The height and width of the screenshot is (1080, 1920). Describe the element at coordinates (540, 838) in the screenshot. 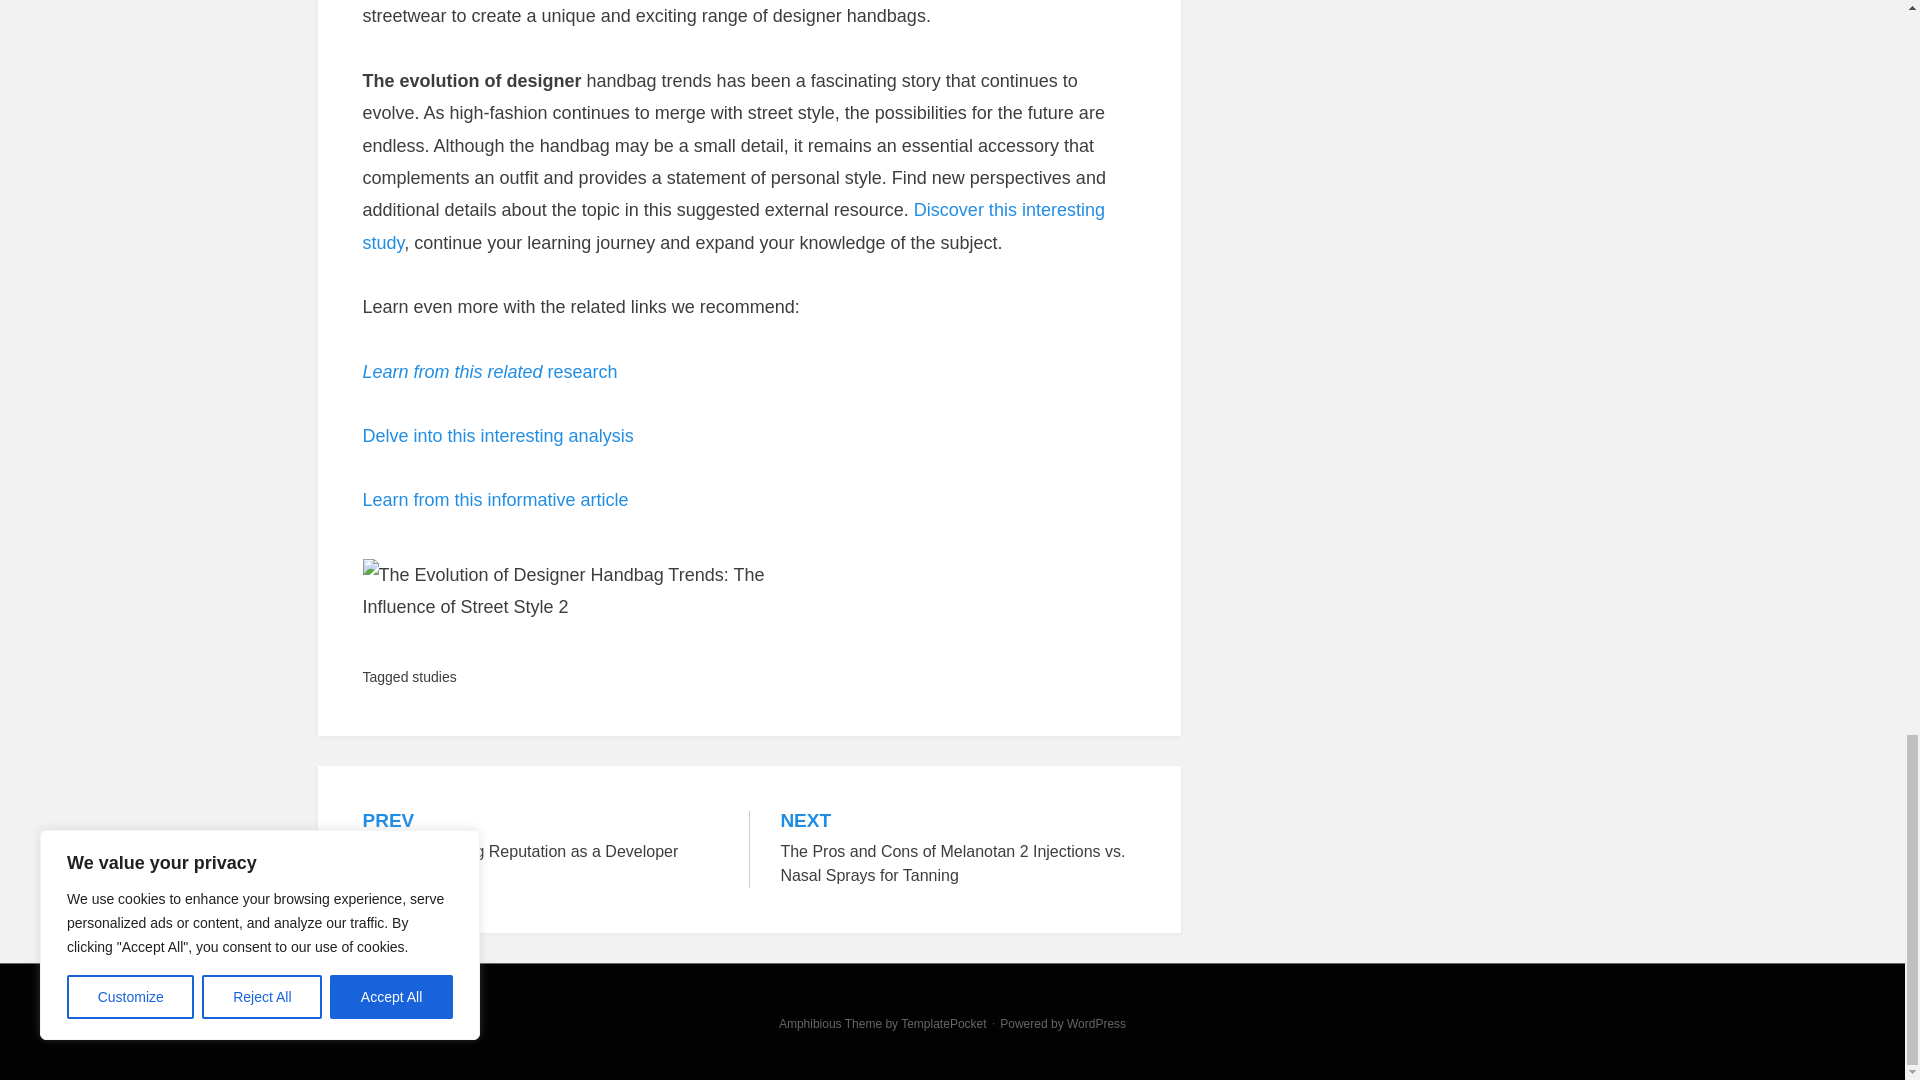

I see `WordPress` at that location.